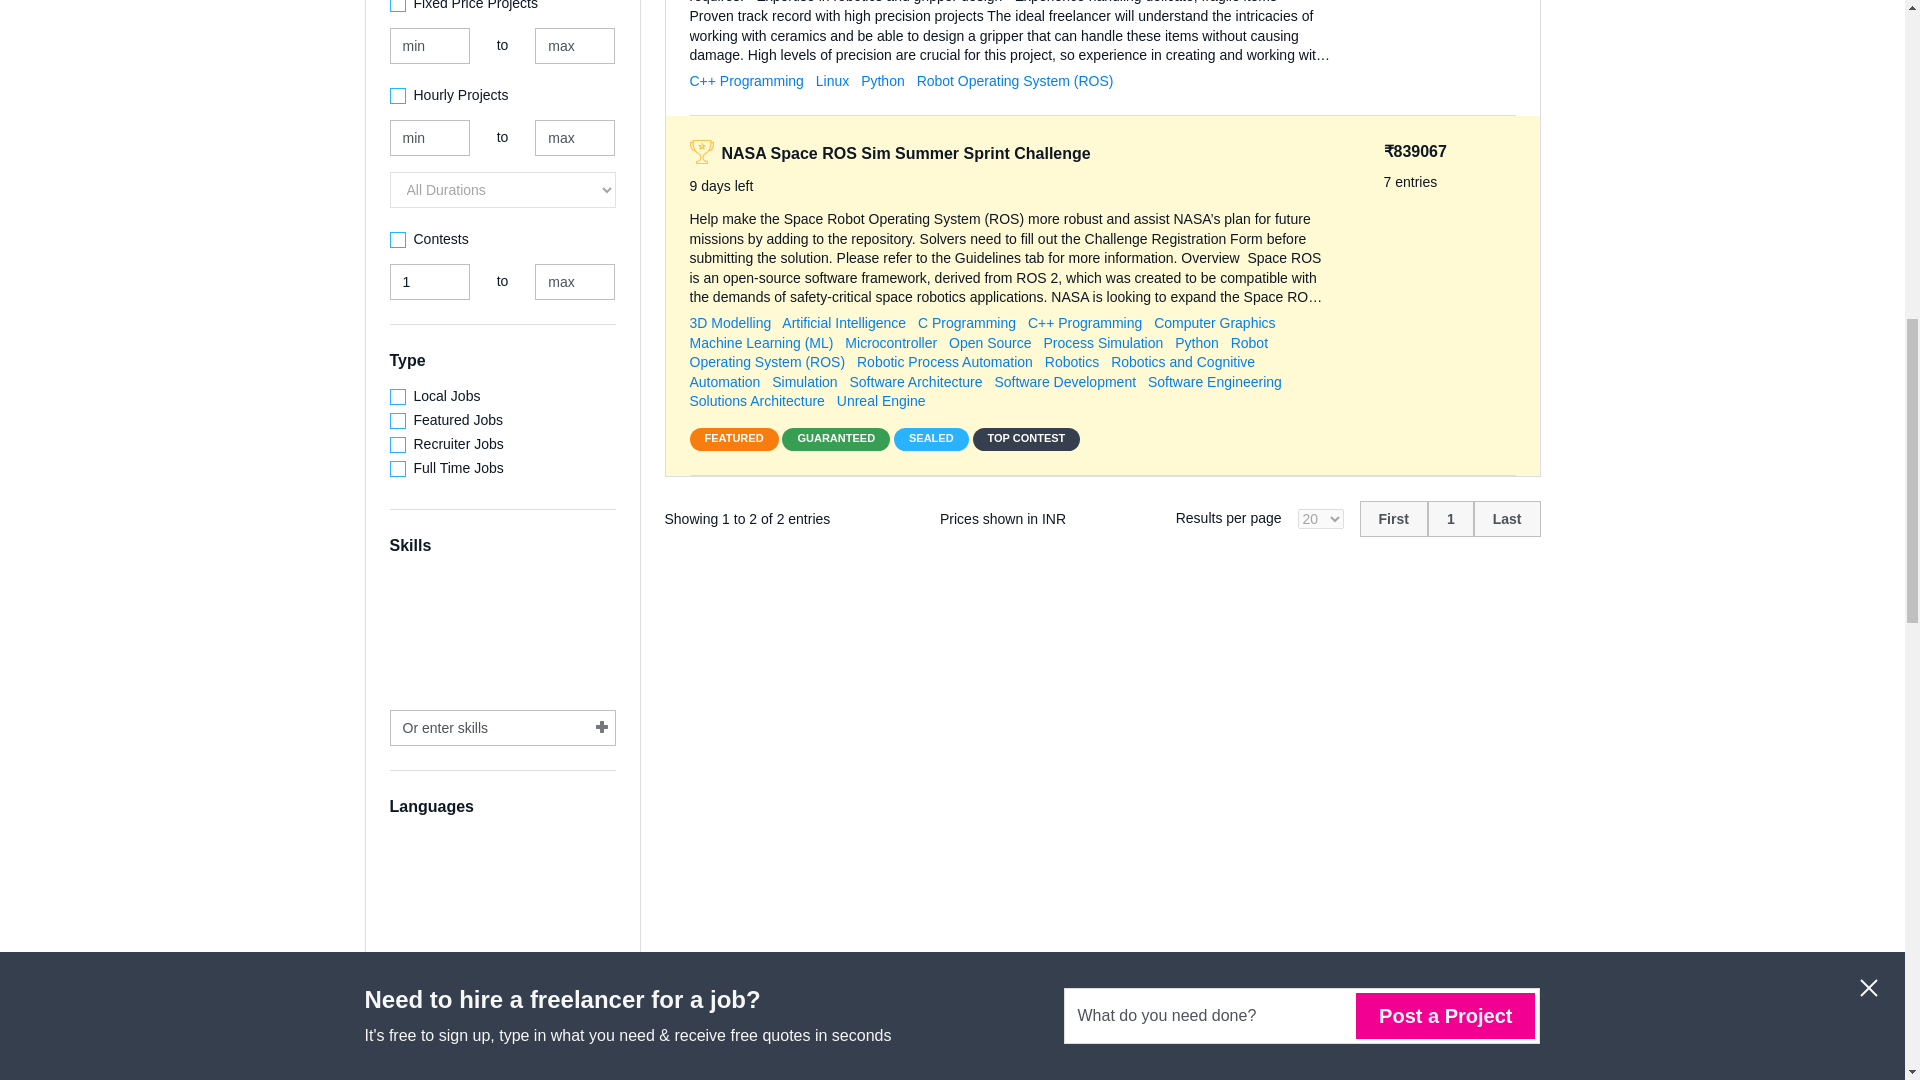 This screenshot has width=1920, height=1080. I want to click on Open Source, so click(990, 342).